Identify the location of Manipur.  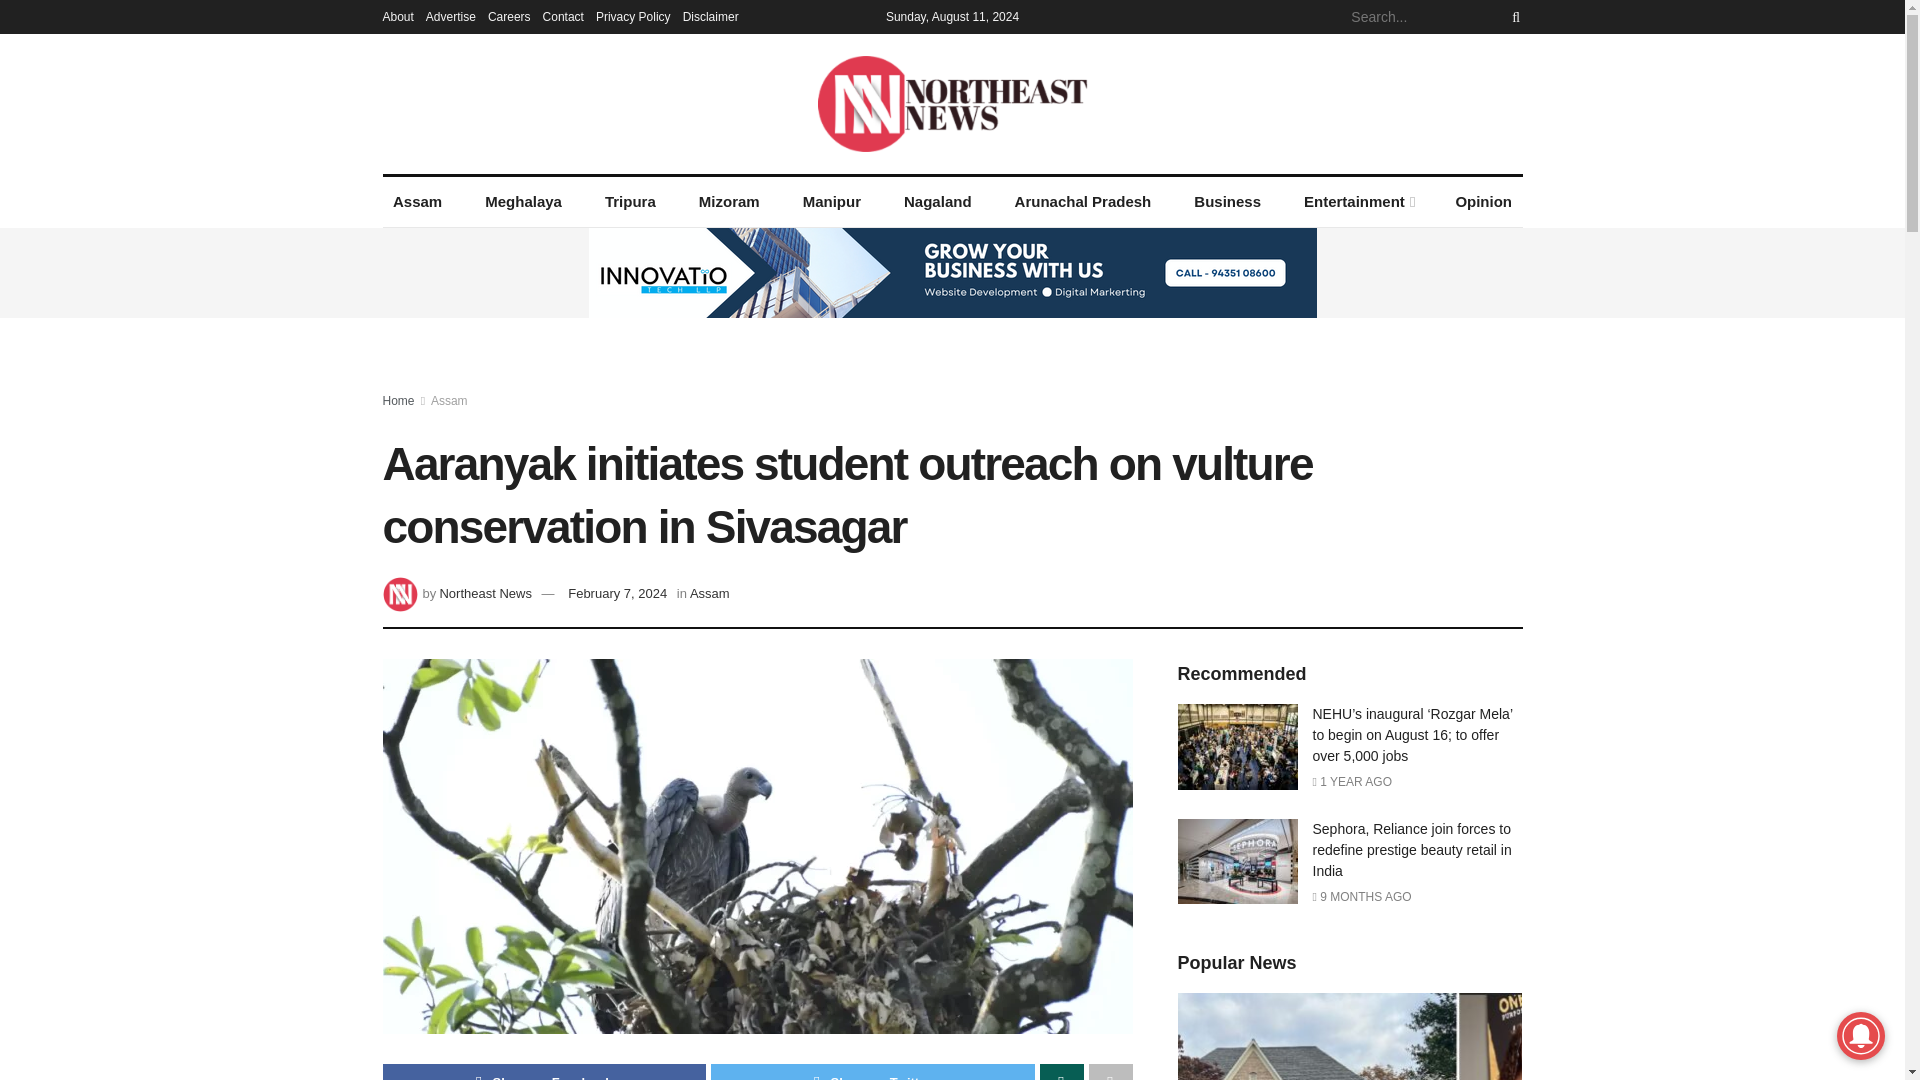
(831, 202).